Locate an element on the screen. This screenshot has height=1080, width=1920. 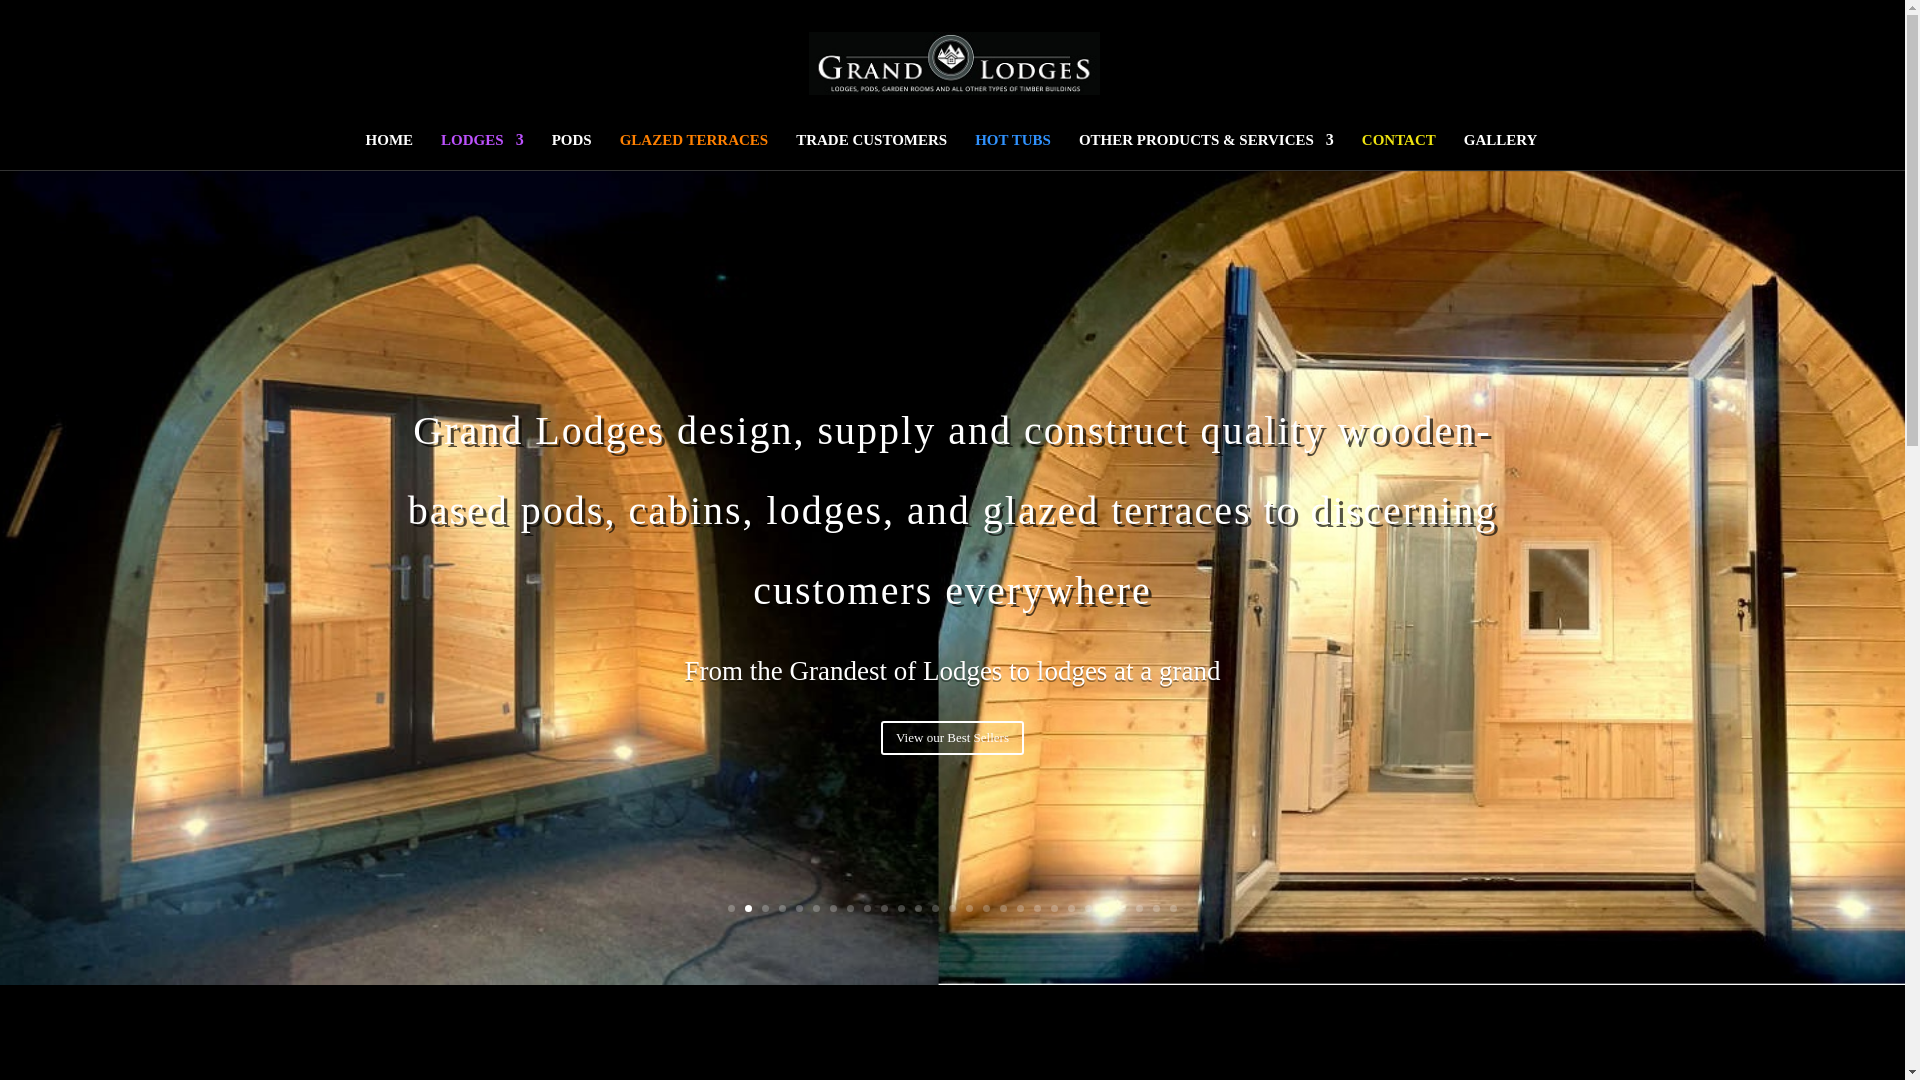
CONTACT is located at coordinates (1398, 150).